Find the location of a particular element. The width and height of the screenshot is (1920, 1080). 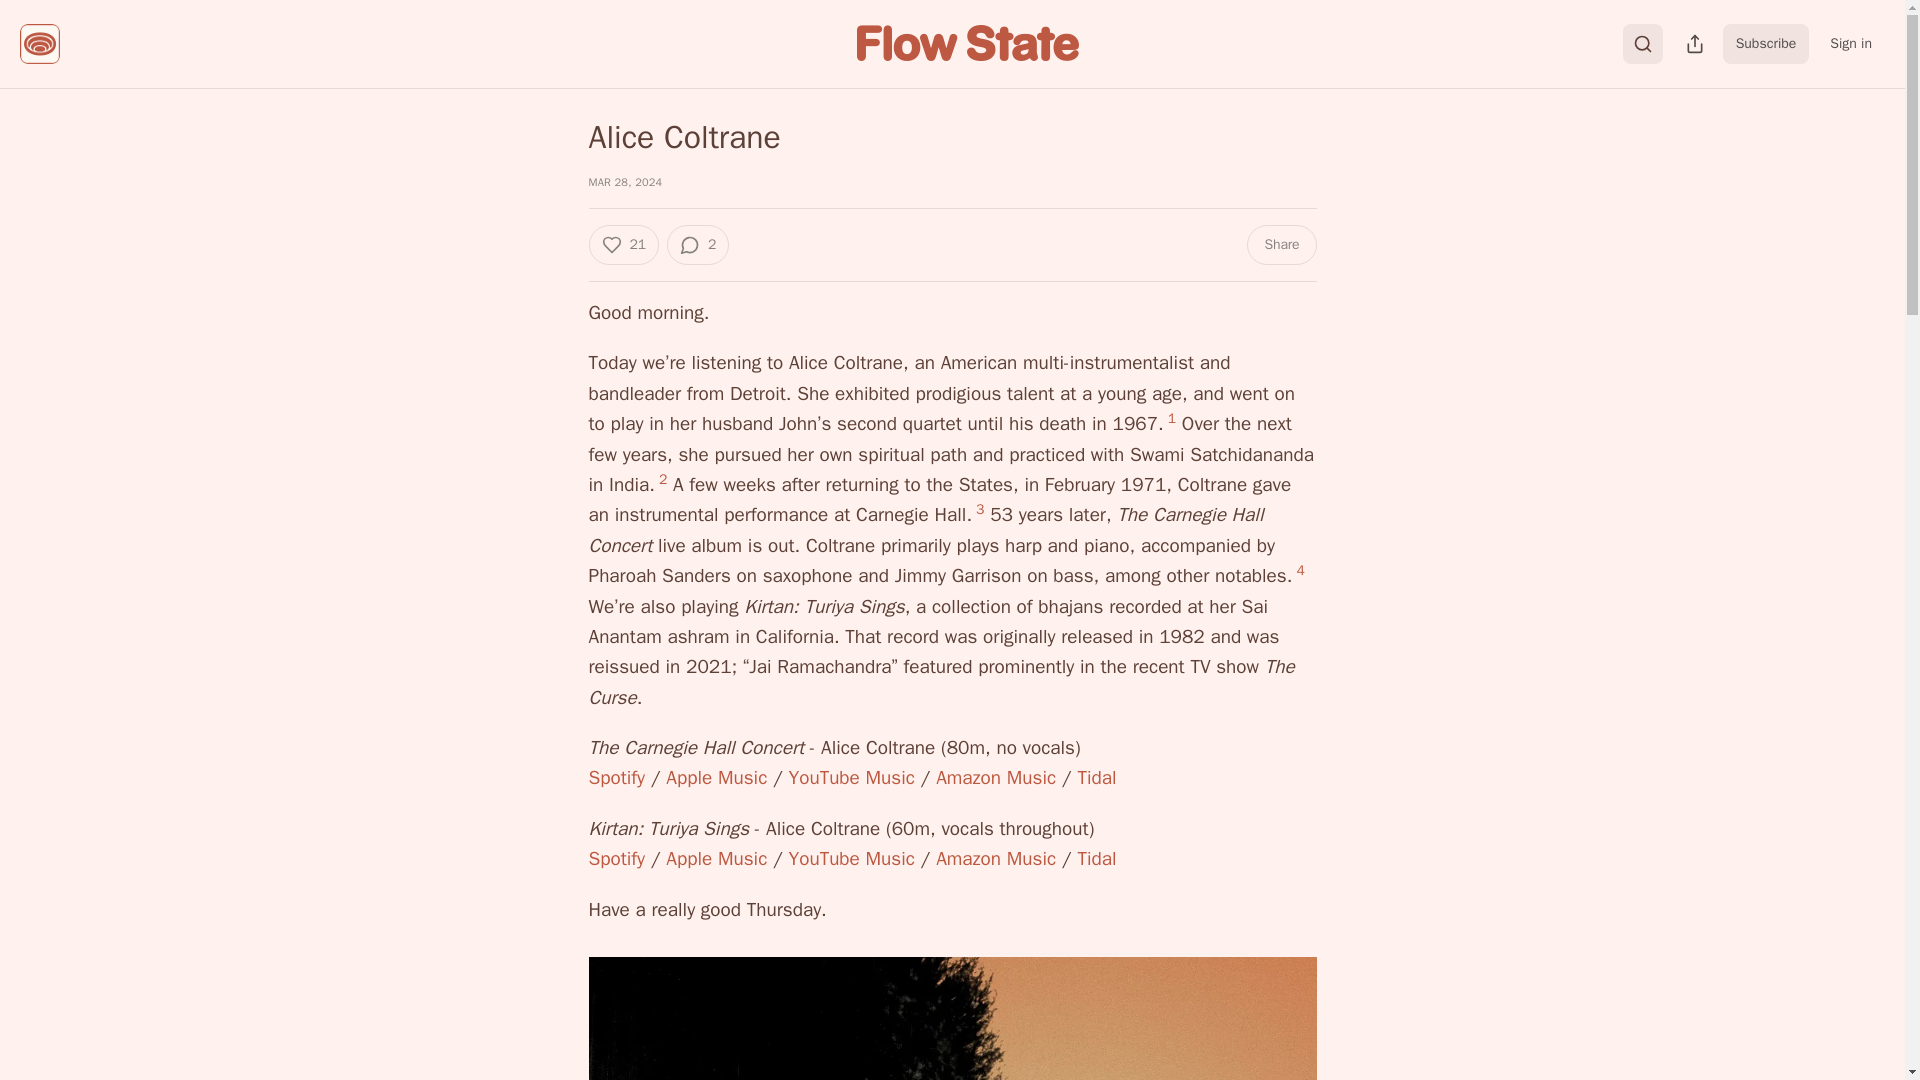

Amazon Music is located at coordinates (996, 777).